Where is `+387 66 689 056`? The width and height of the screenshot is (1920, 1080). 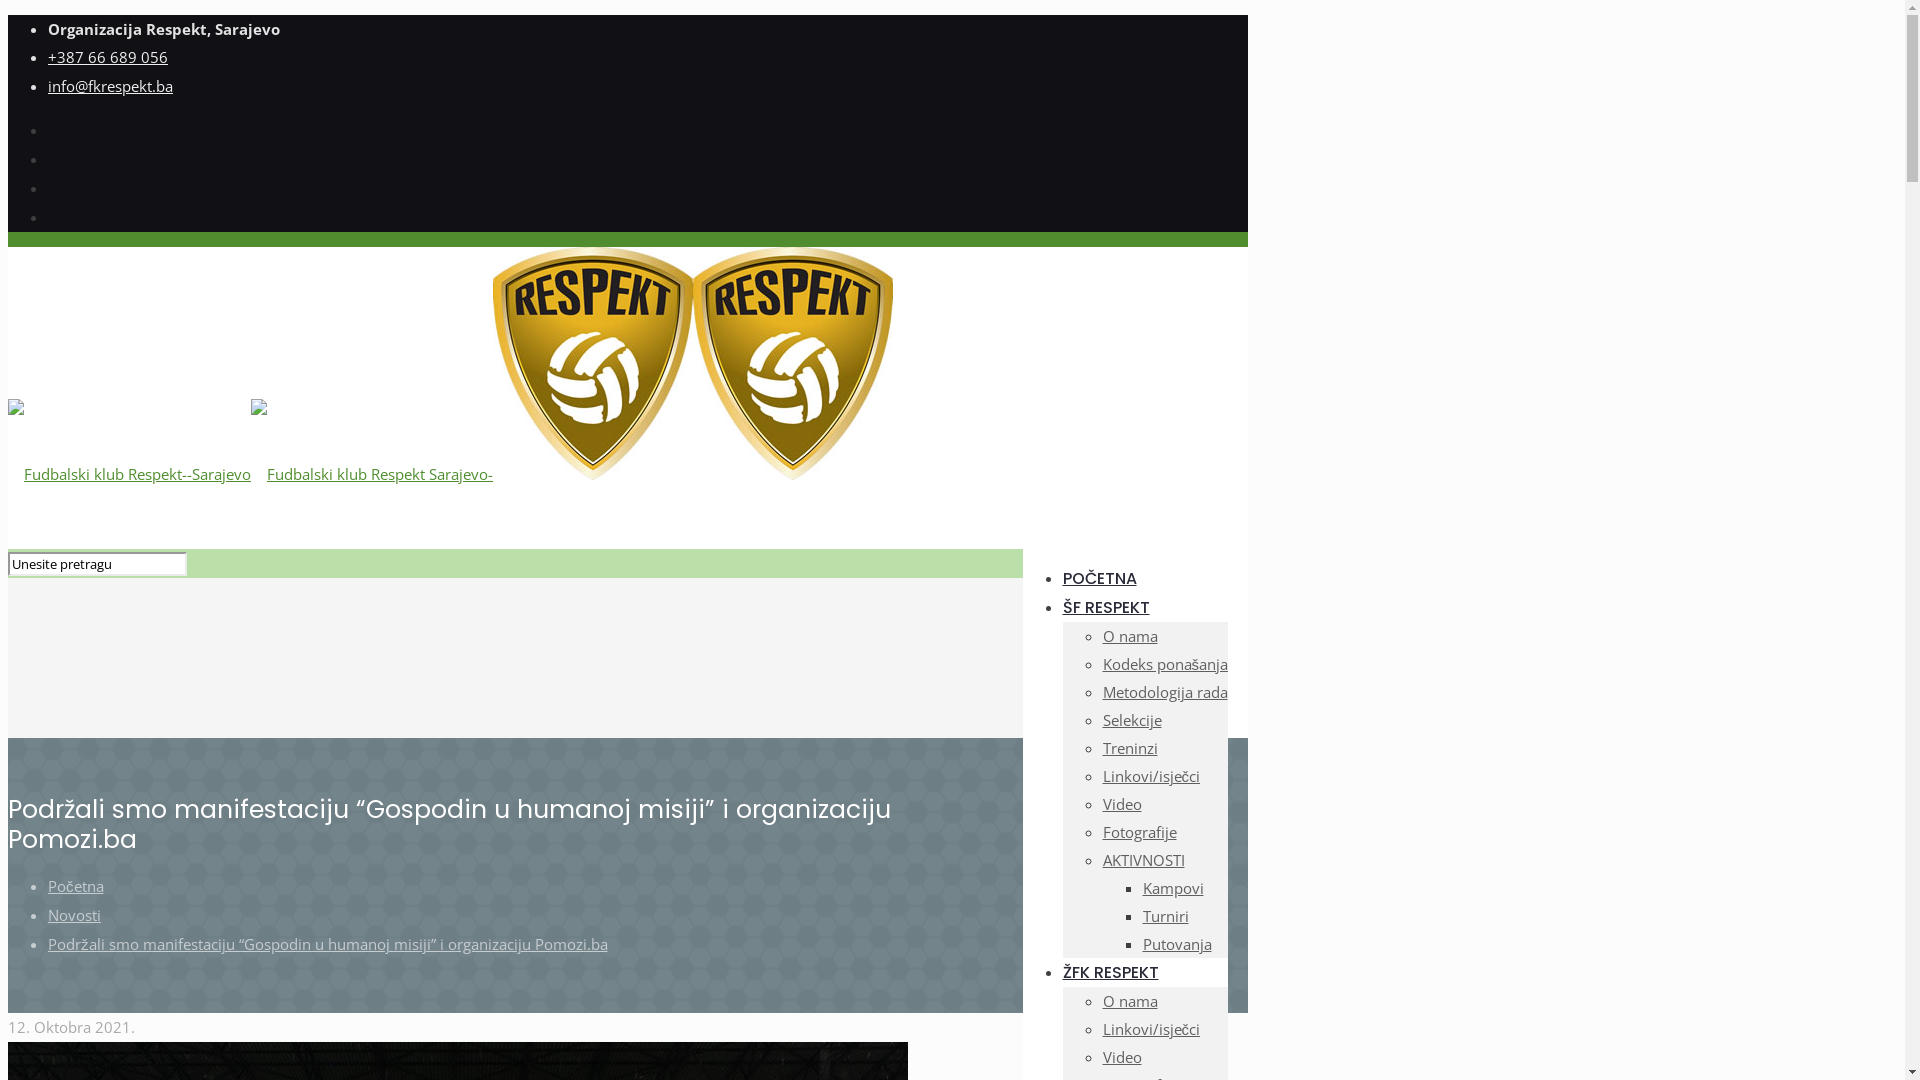
+387 66 689 056 is located at coordinates (108, 57).